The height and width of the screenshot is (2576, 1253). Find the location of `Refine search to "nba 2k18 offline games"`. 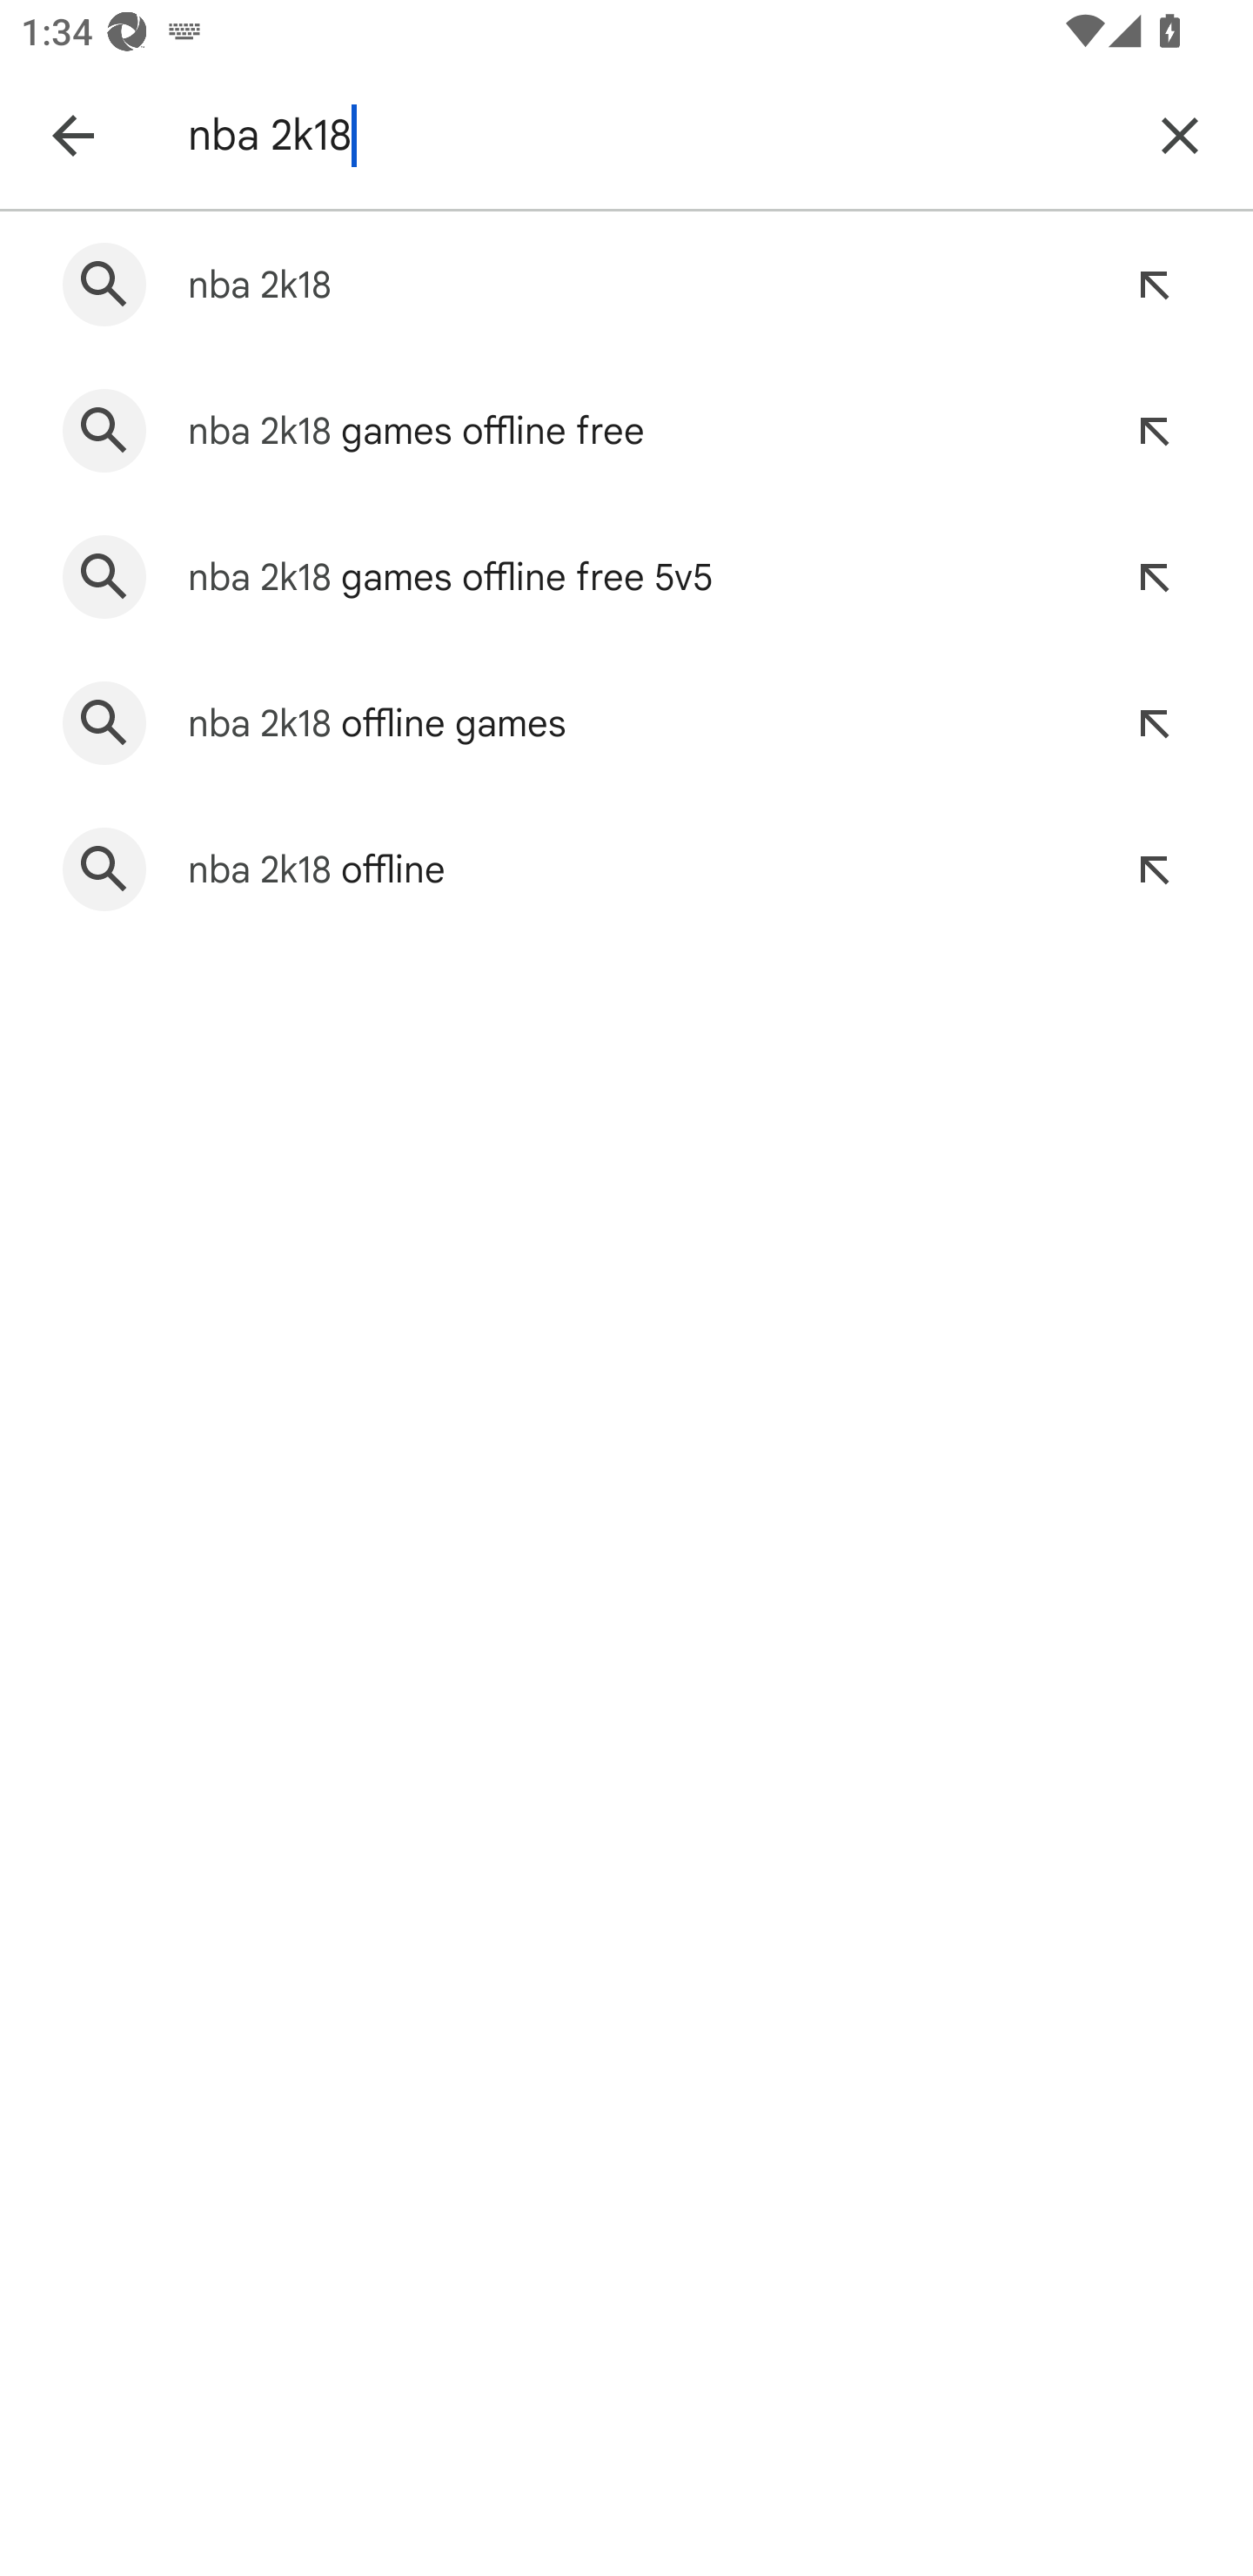

Refine search to "nba 2k18 offline games" is located at coordinates (1154, 722).